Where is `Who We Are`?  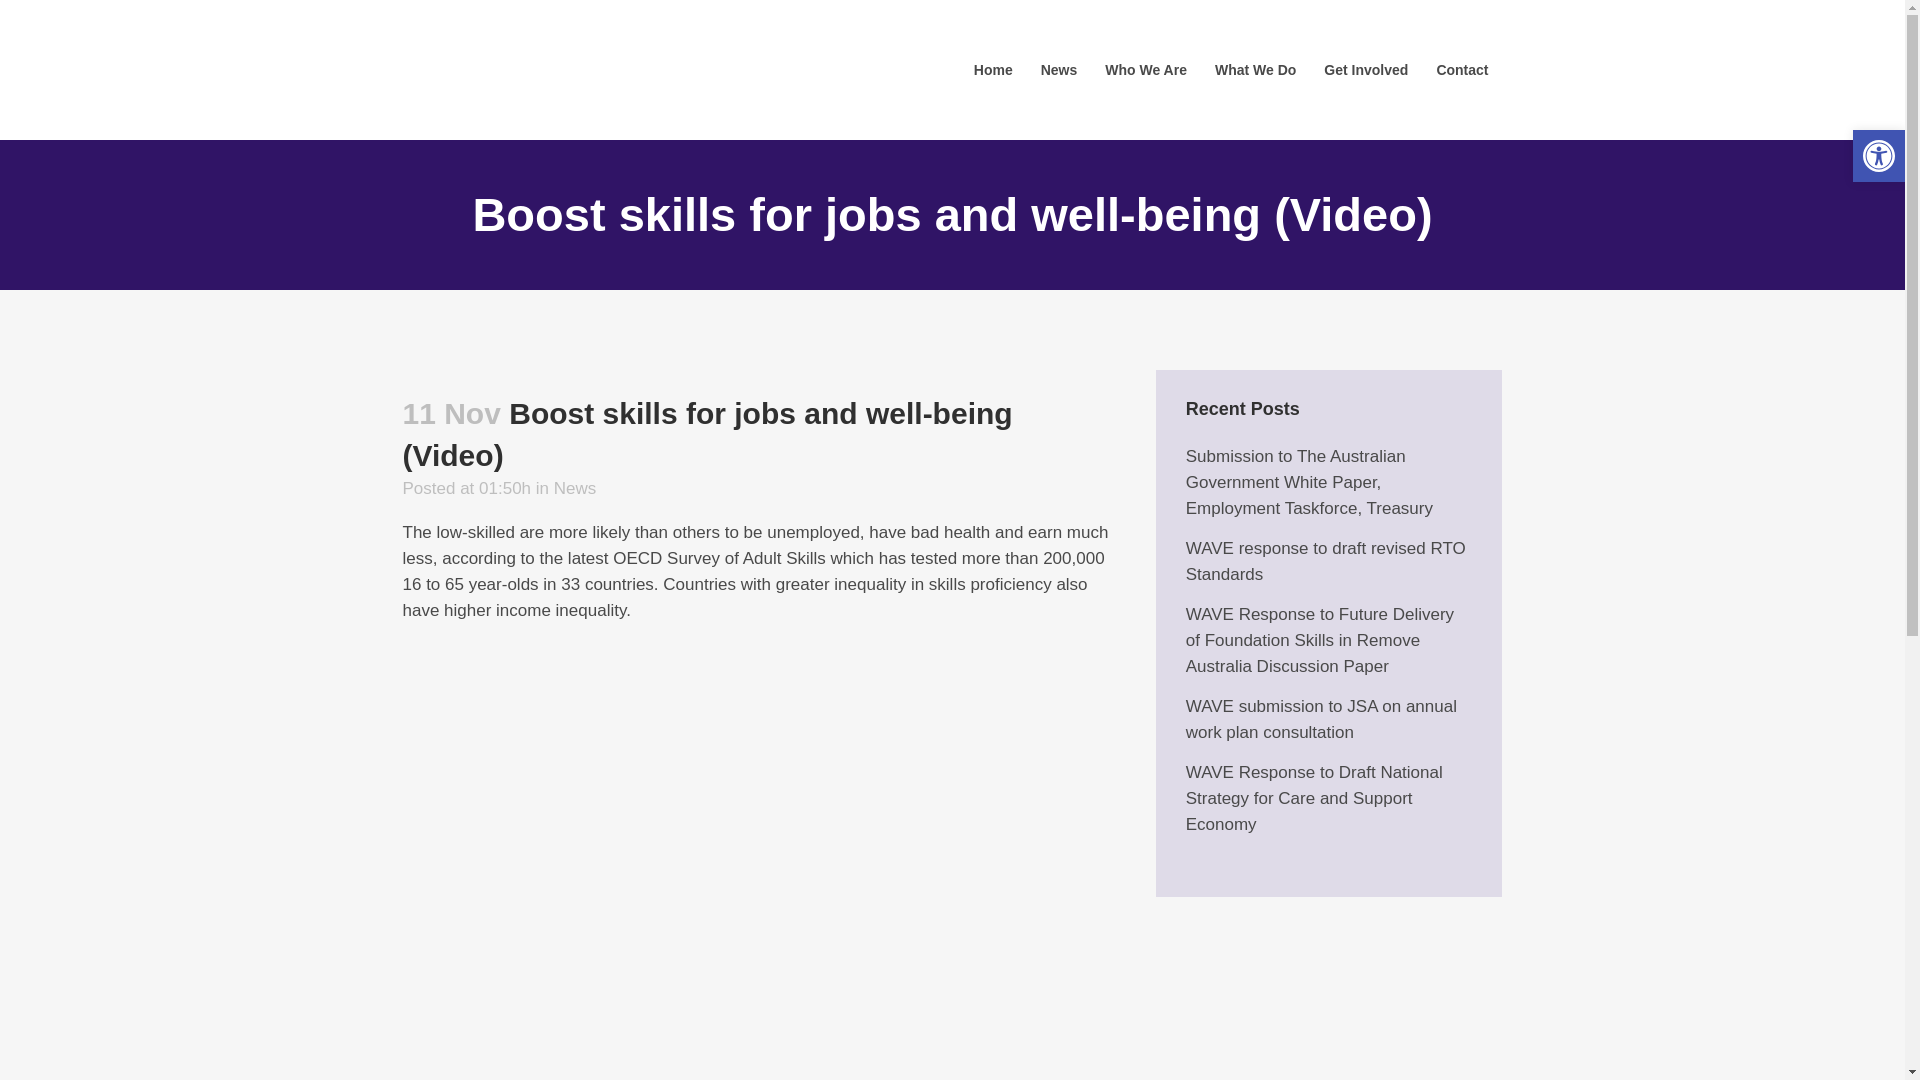
Who We Are is located at coordinates (1146, 70).